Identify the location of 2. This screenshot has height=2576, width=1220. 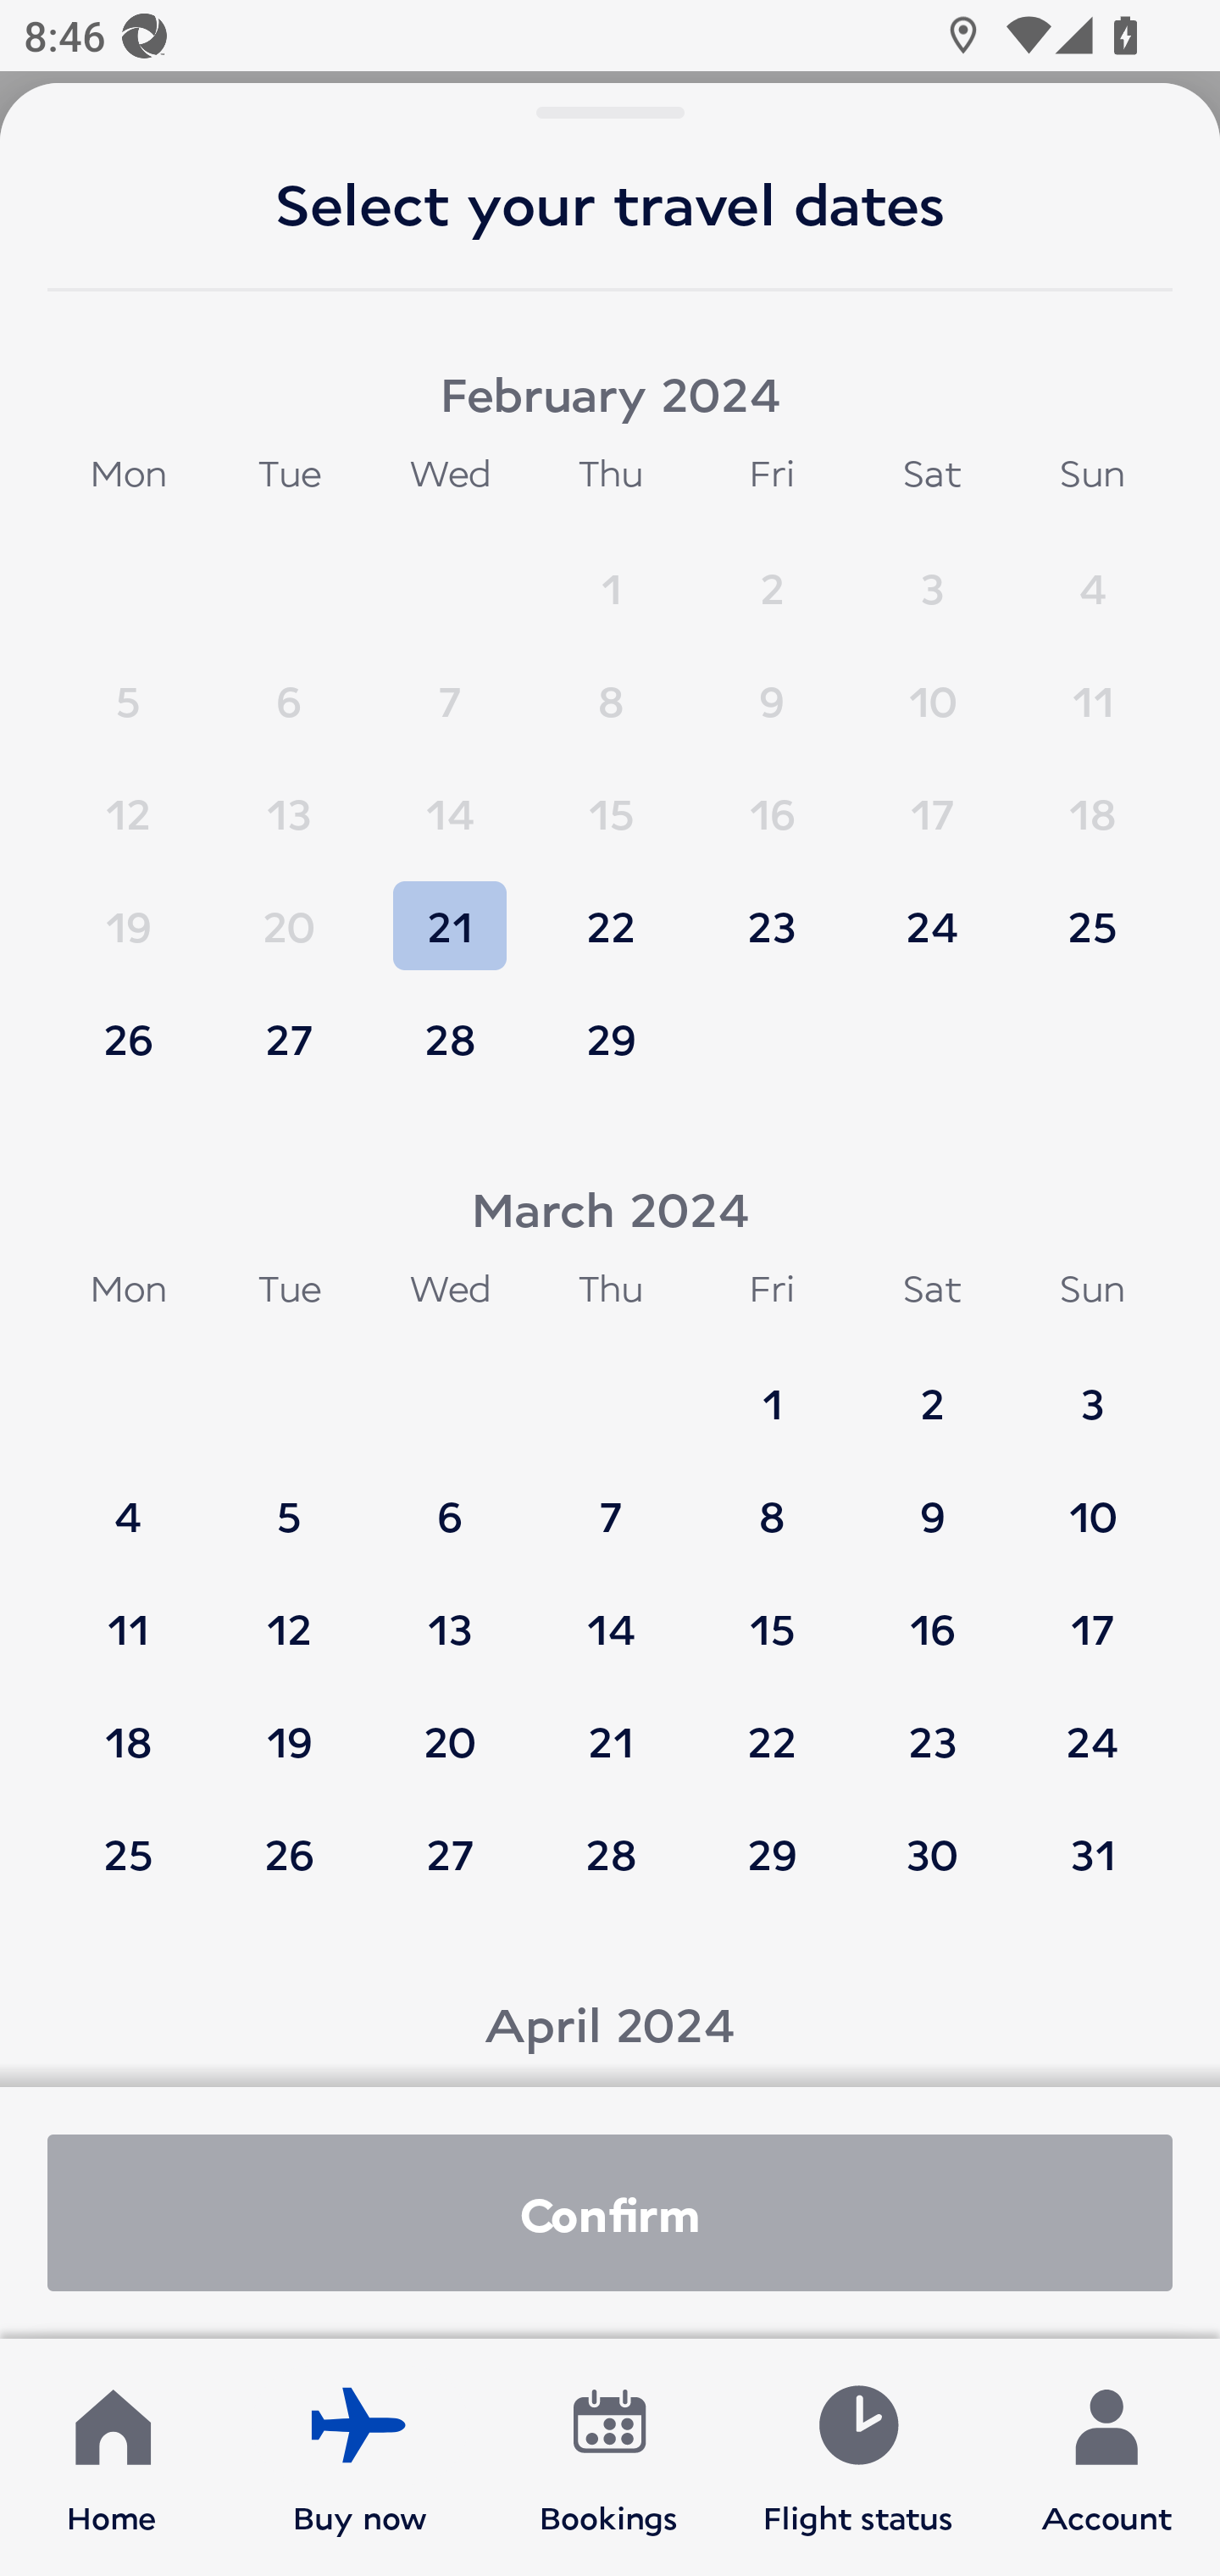
(772, 573).